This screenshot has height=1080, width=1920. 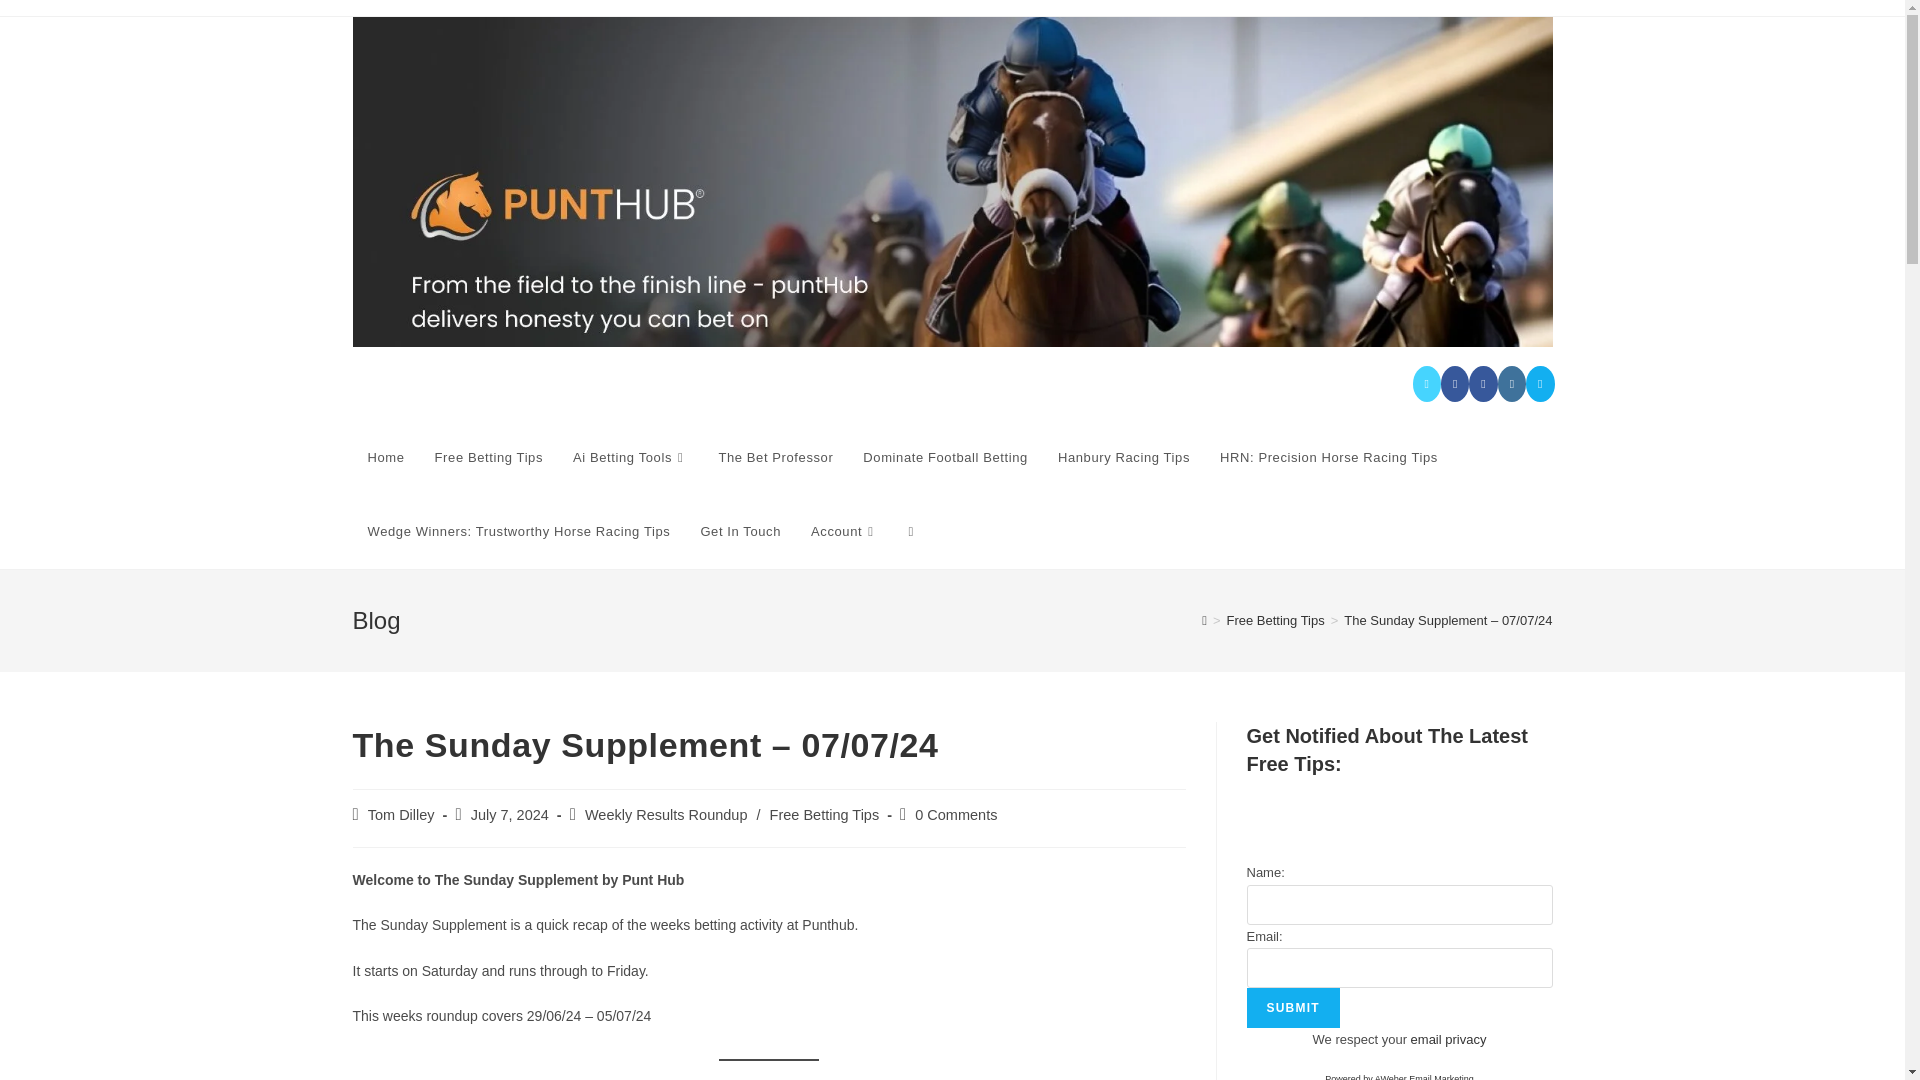 I want to click on Account, so click(x=845, y=532).